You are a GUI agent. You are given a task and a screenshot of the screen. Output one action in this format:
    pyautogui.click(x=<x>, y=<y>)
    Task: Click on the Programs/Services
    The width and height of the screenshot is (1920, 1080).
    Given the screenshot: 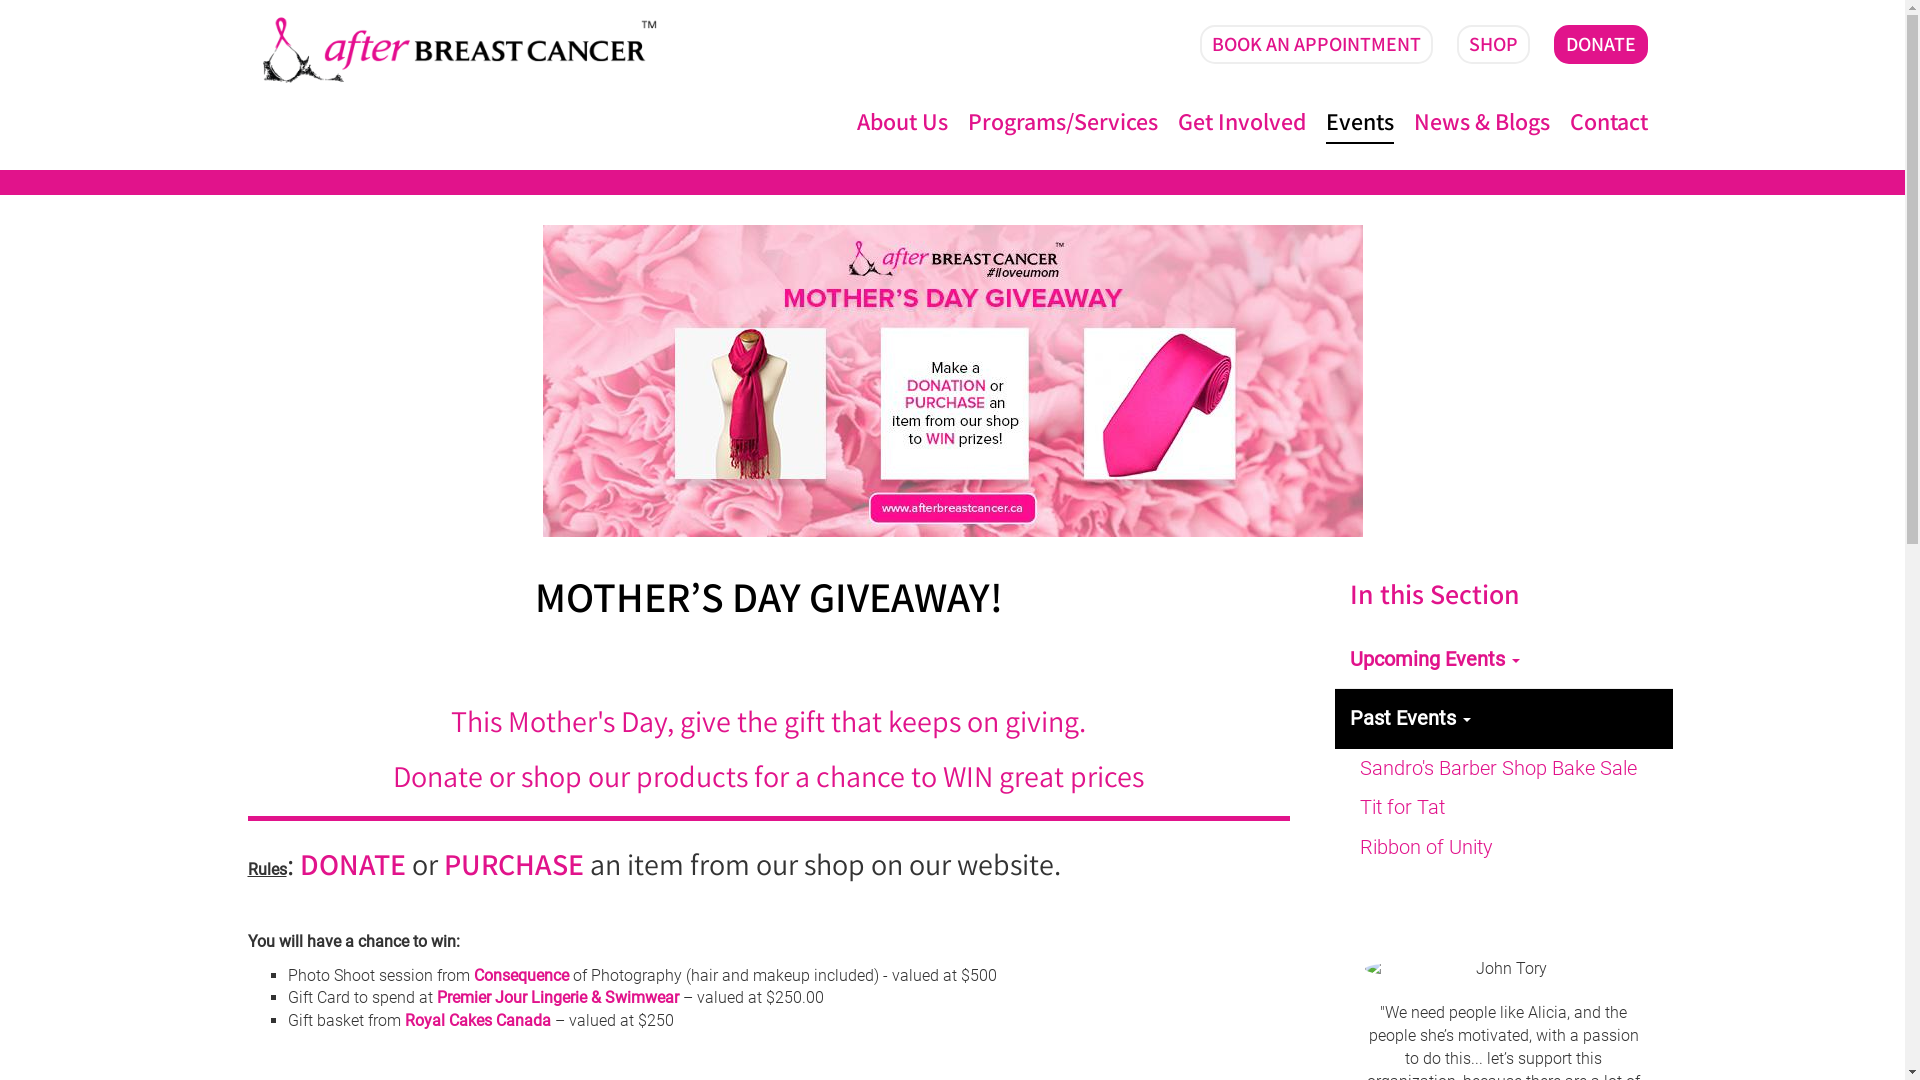 What is the action you would take?
    pyautogui.click(x=1063, y=122)
    